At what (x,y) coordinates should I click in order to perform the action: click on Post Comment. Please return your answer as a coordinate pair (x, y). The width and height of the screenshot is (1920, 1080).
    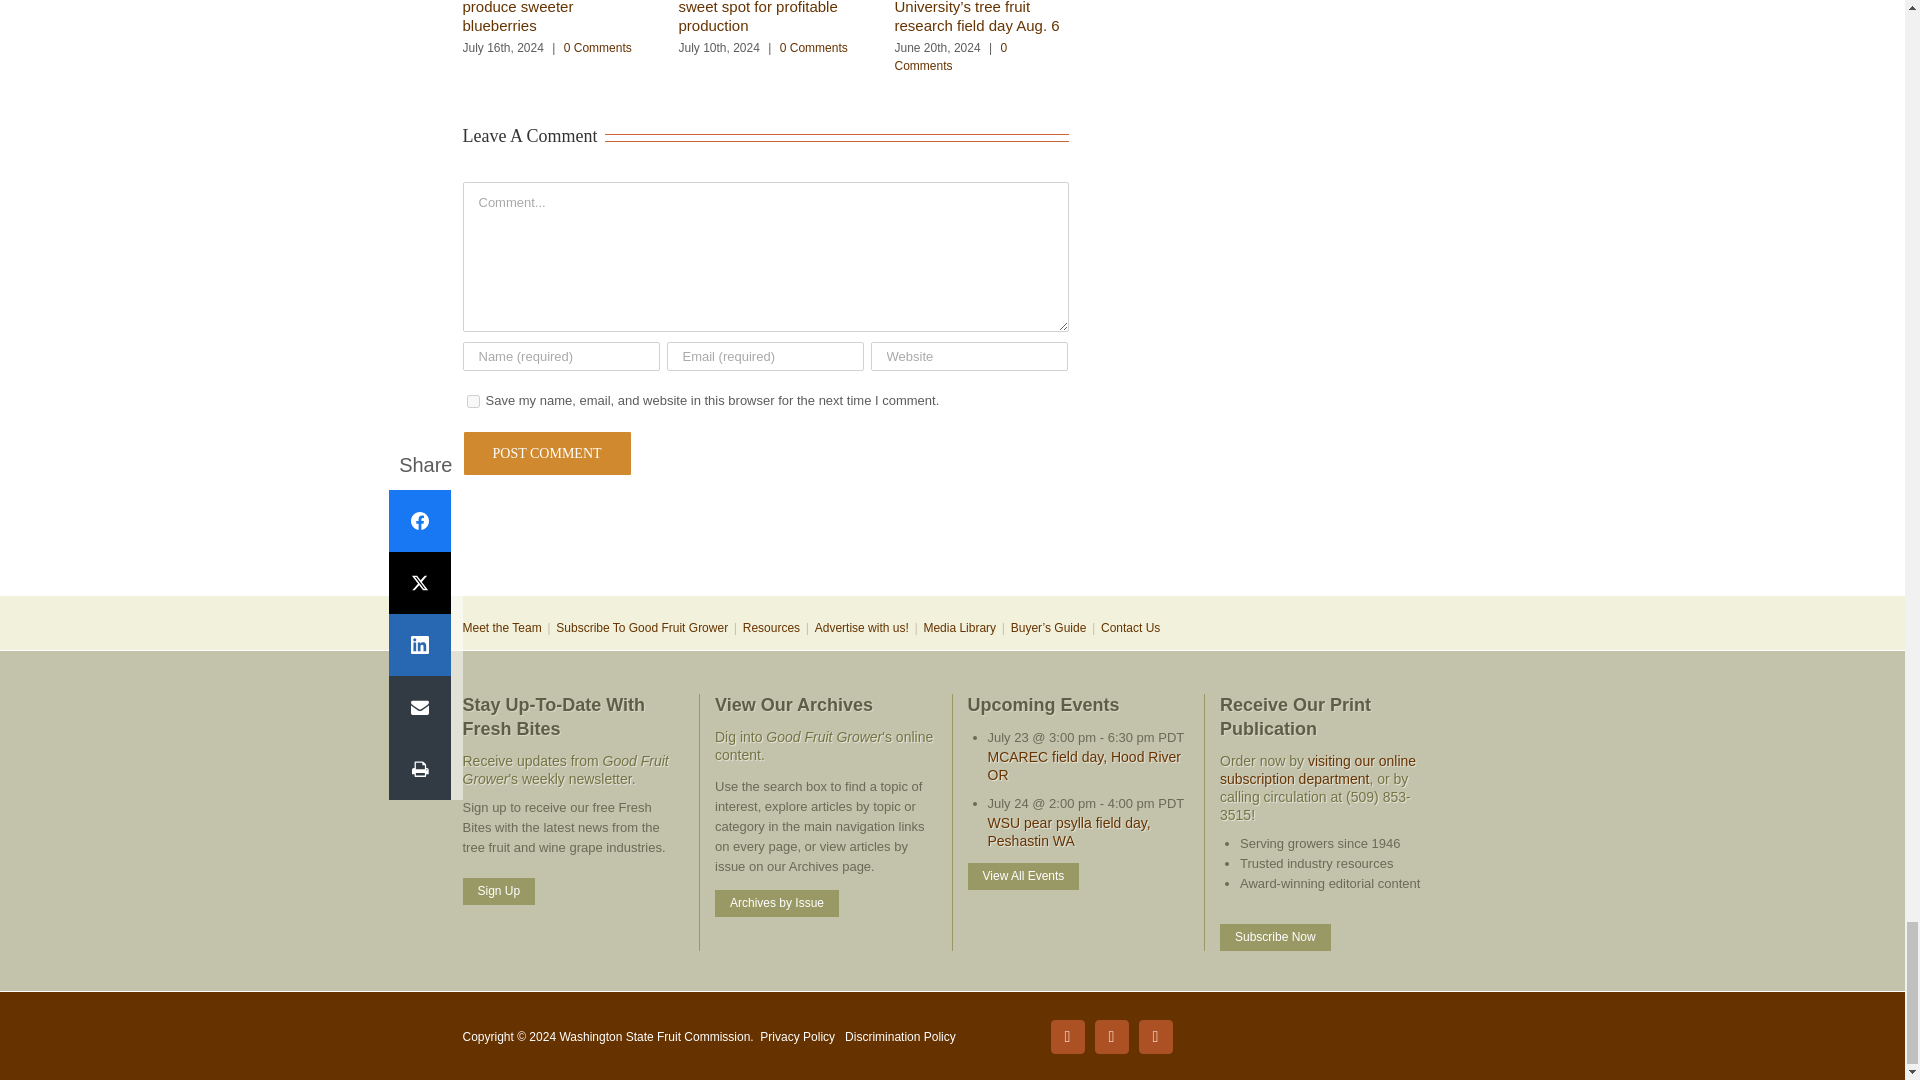
    Looking at the image, I should click on (546, 453).